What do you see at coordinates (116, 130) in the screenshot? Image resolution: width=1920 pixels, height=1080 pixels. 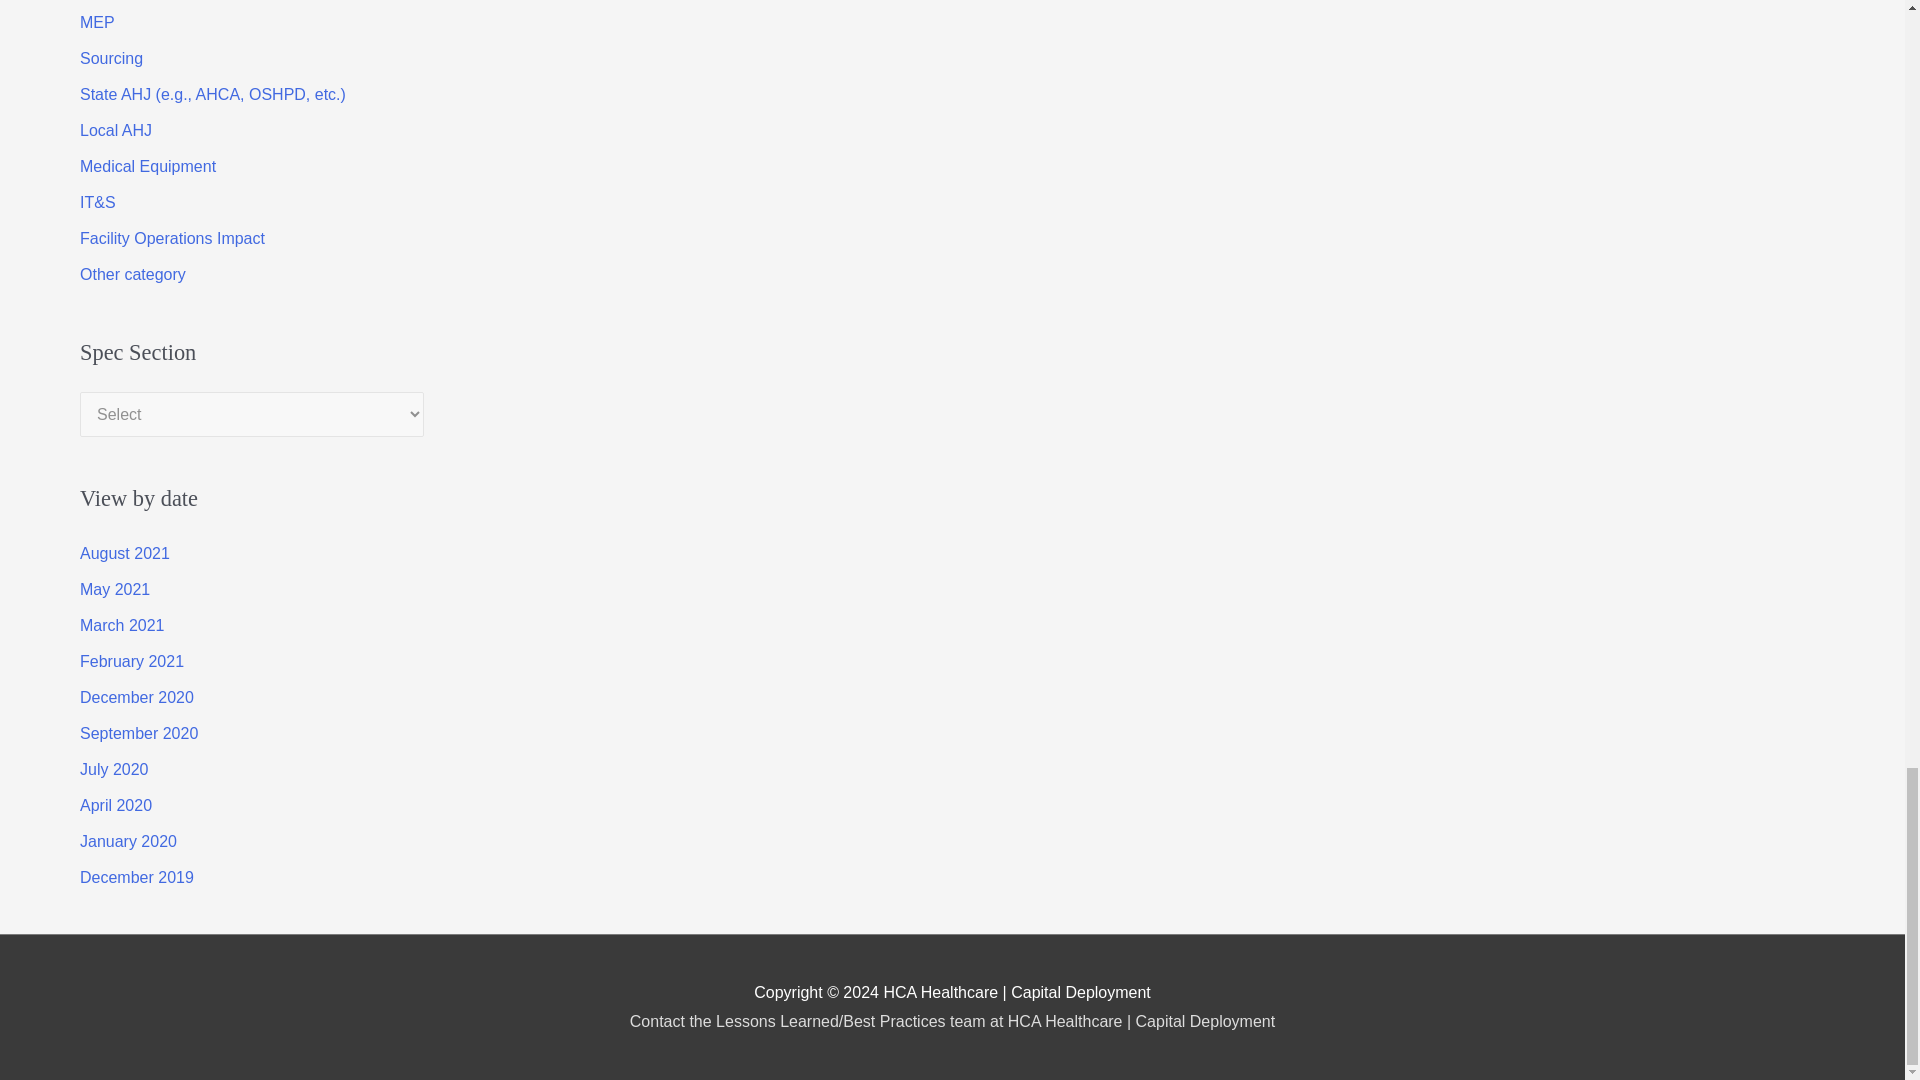 I see `Local AHJ` at bounding box center [116, 130].